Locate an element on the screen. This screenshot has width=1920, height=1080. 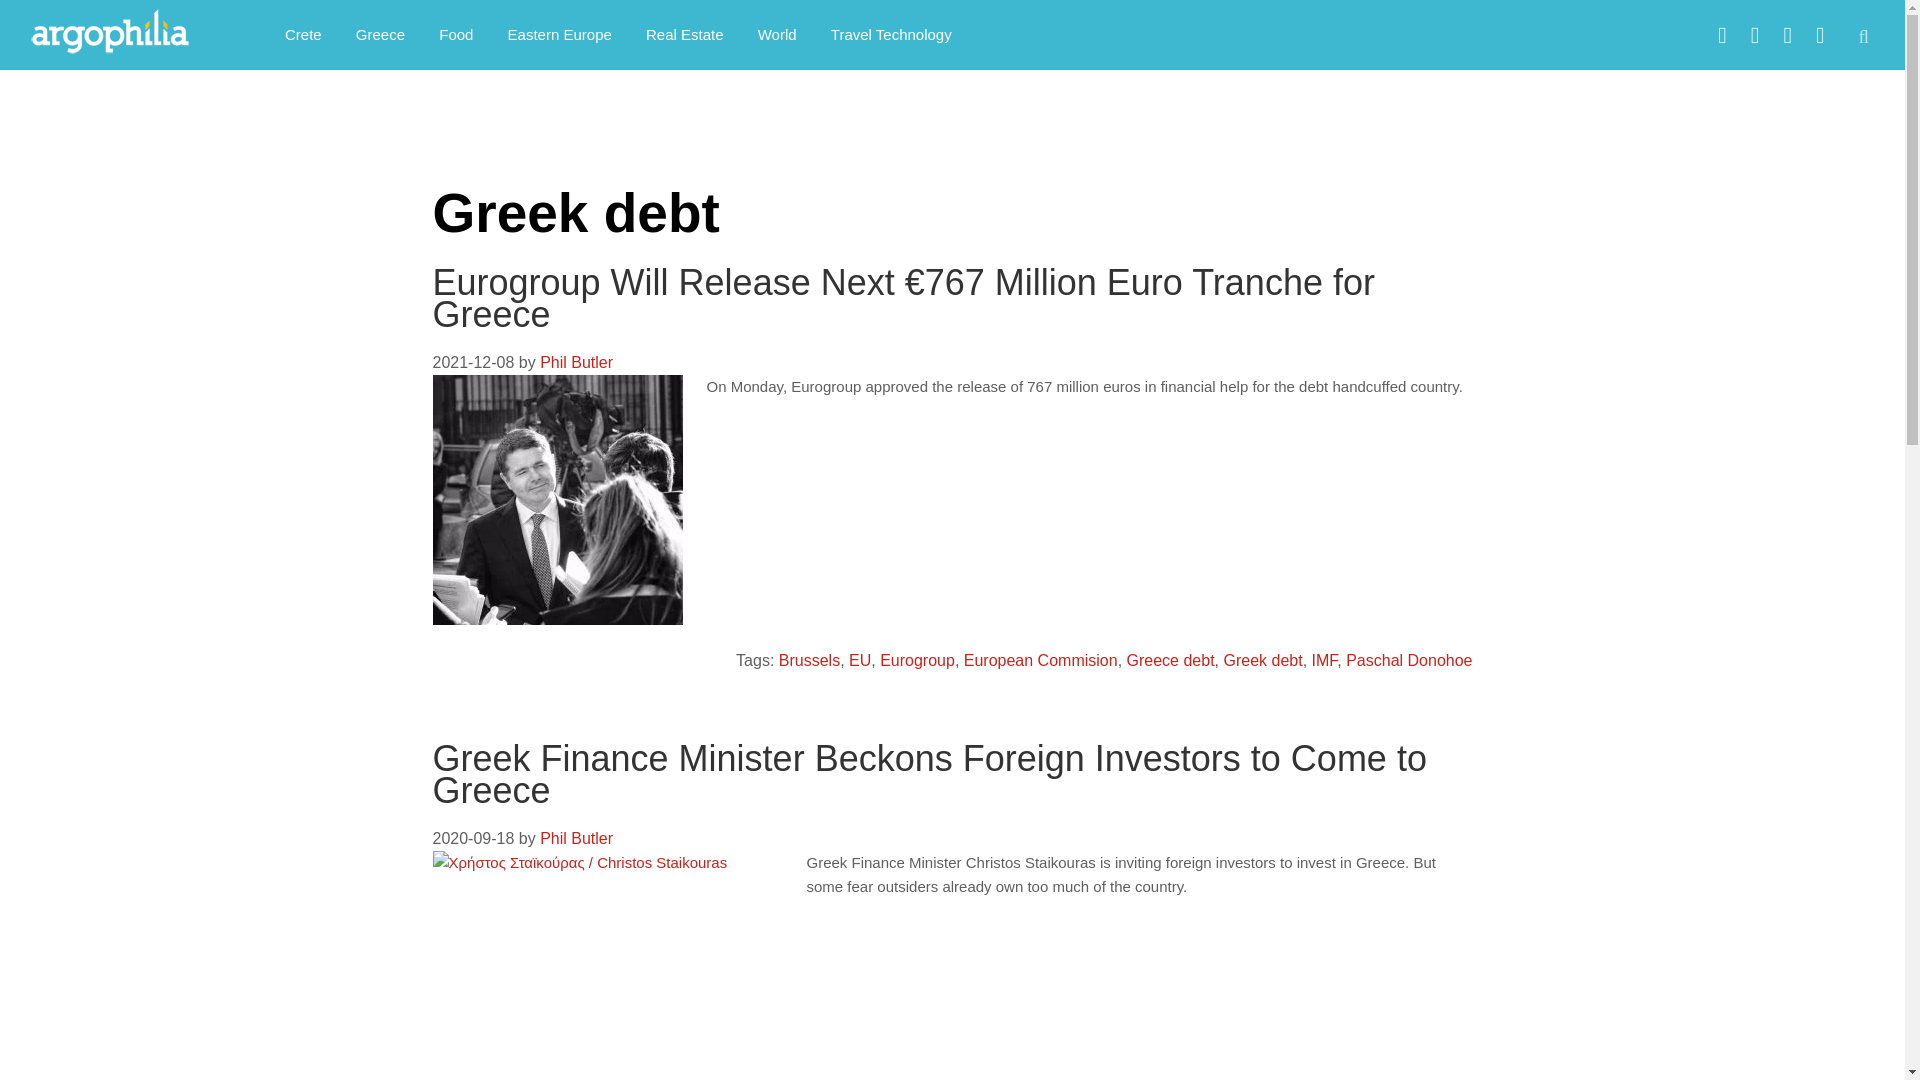
Food is located at coordinates (456, 34).